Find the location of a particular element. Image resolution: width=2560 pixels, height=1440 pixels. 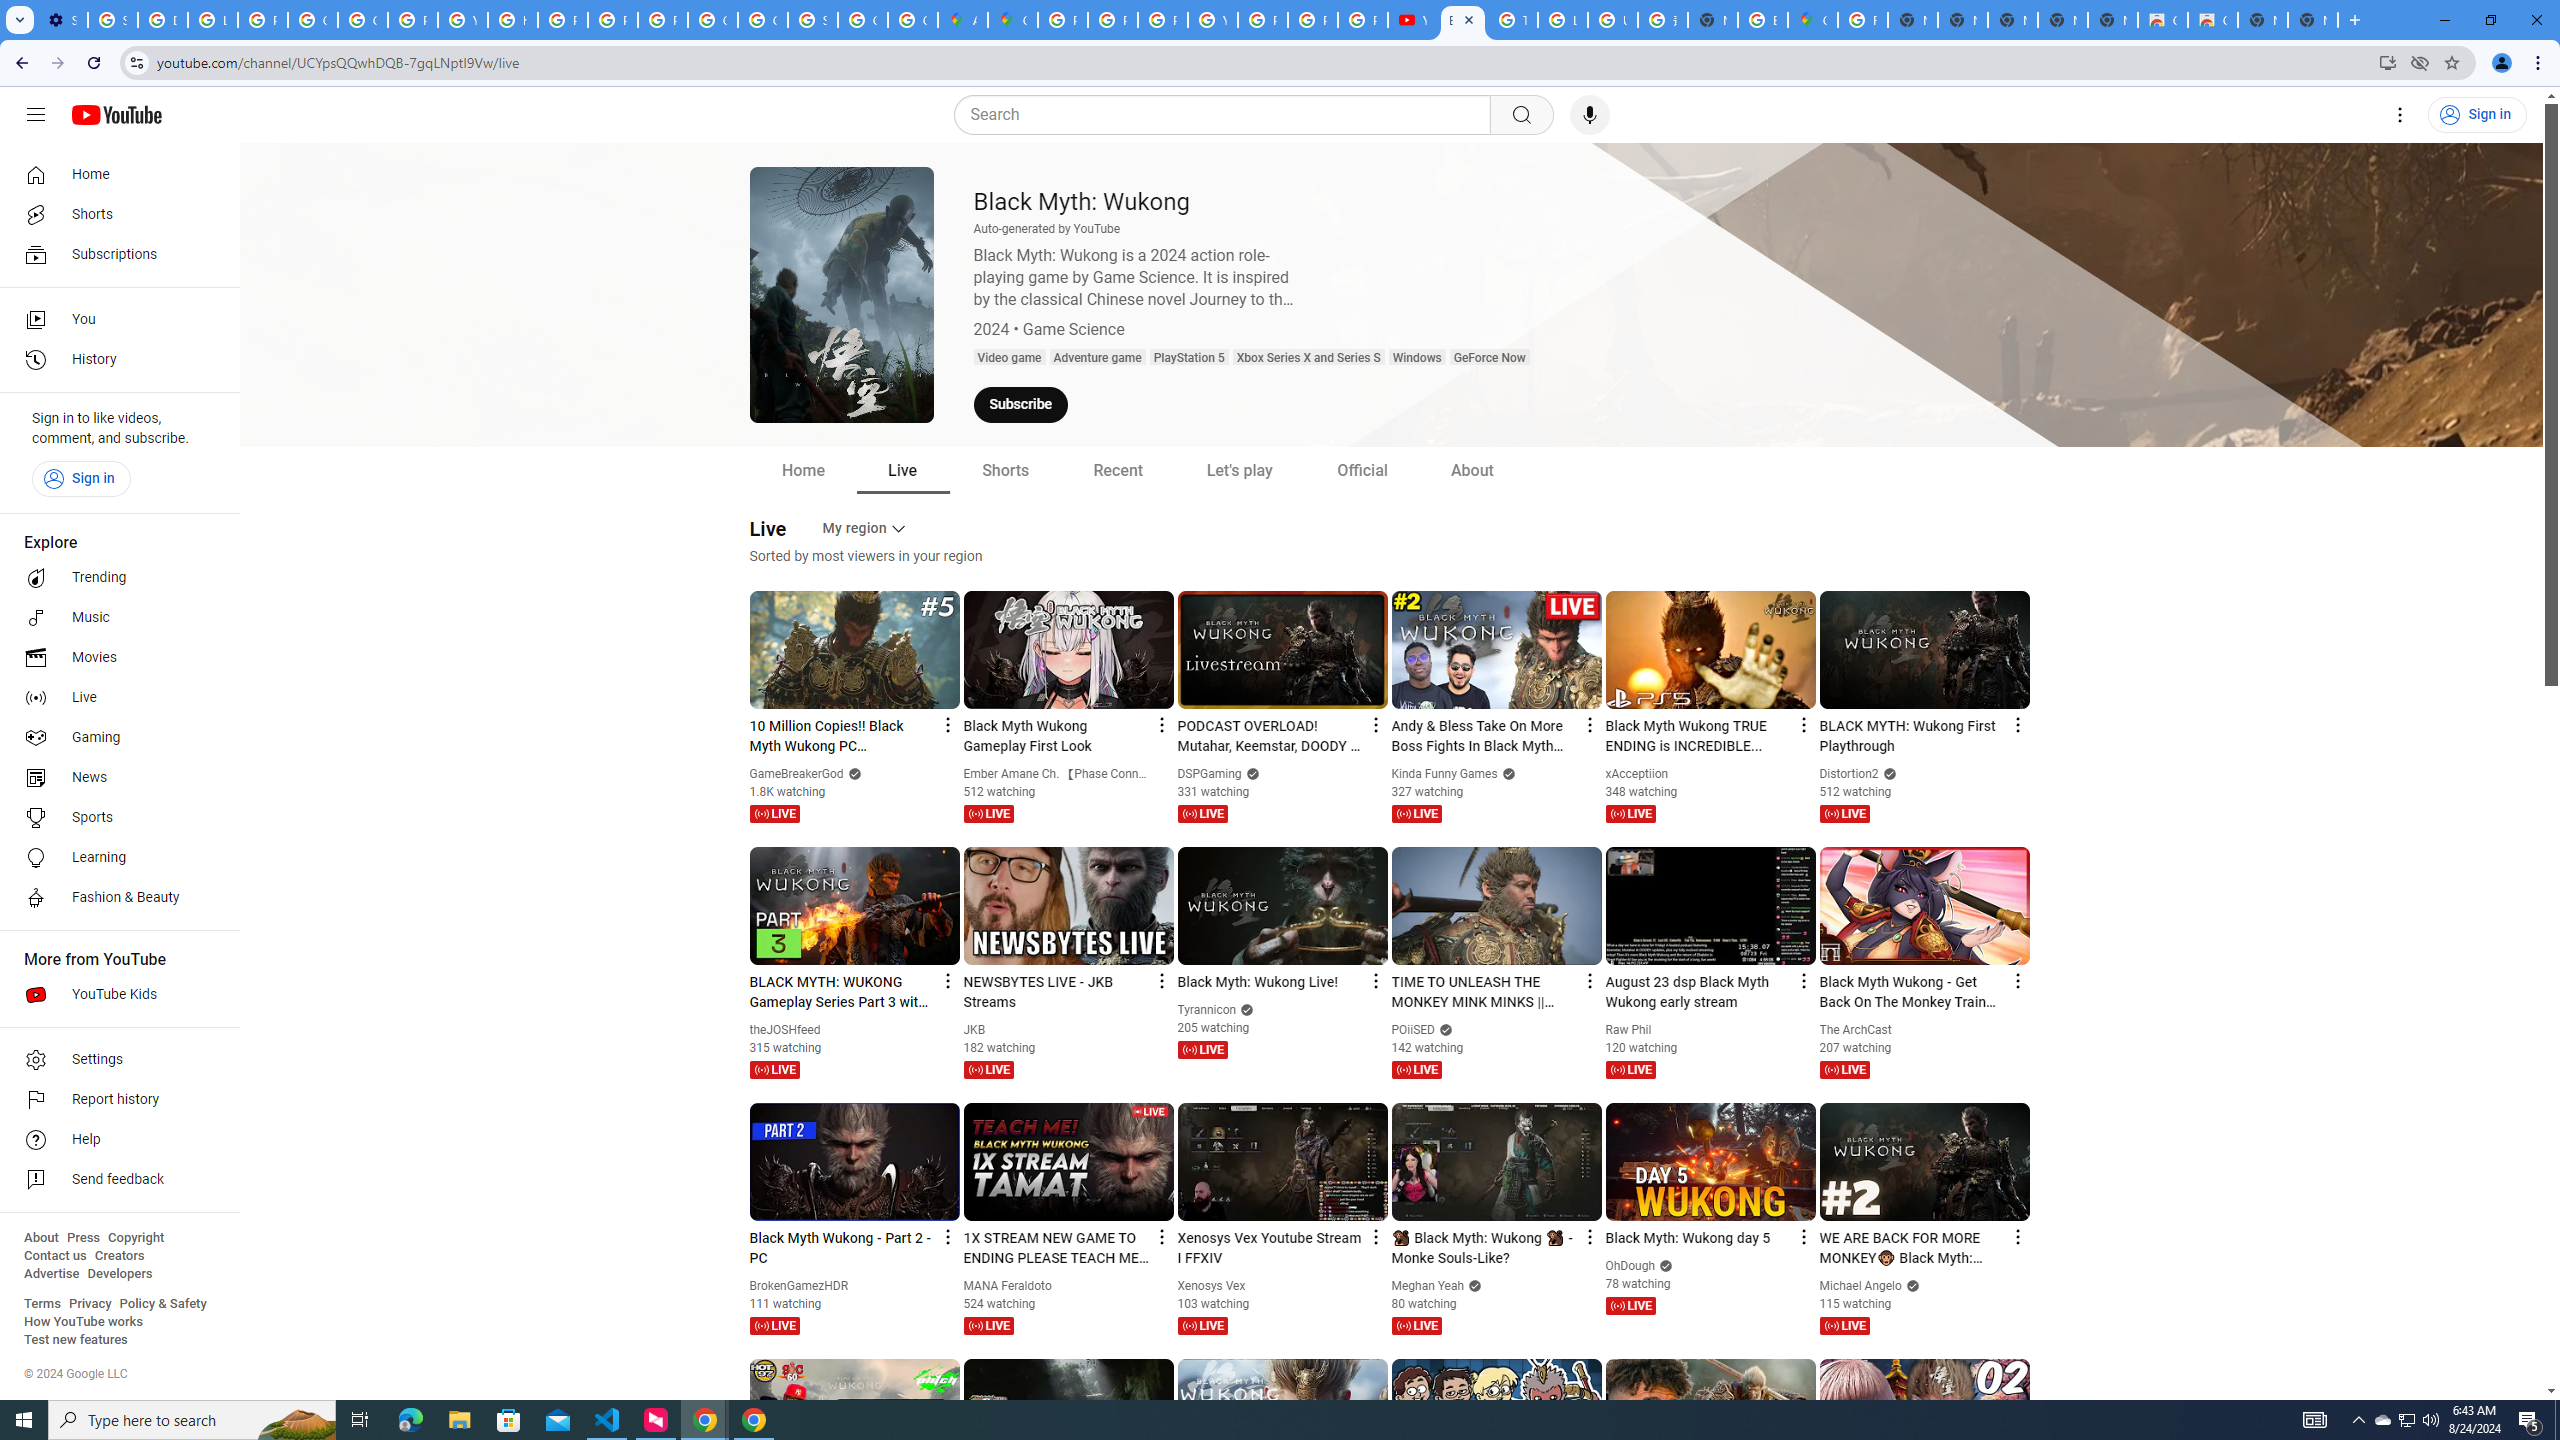

Install YouTube is located at coordinates (2388, 62).